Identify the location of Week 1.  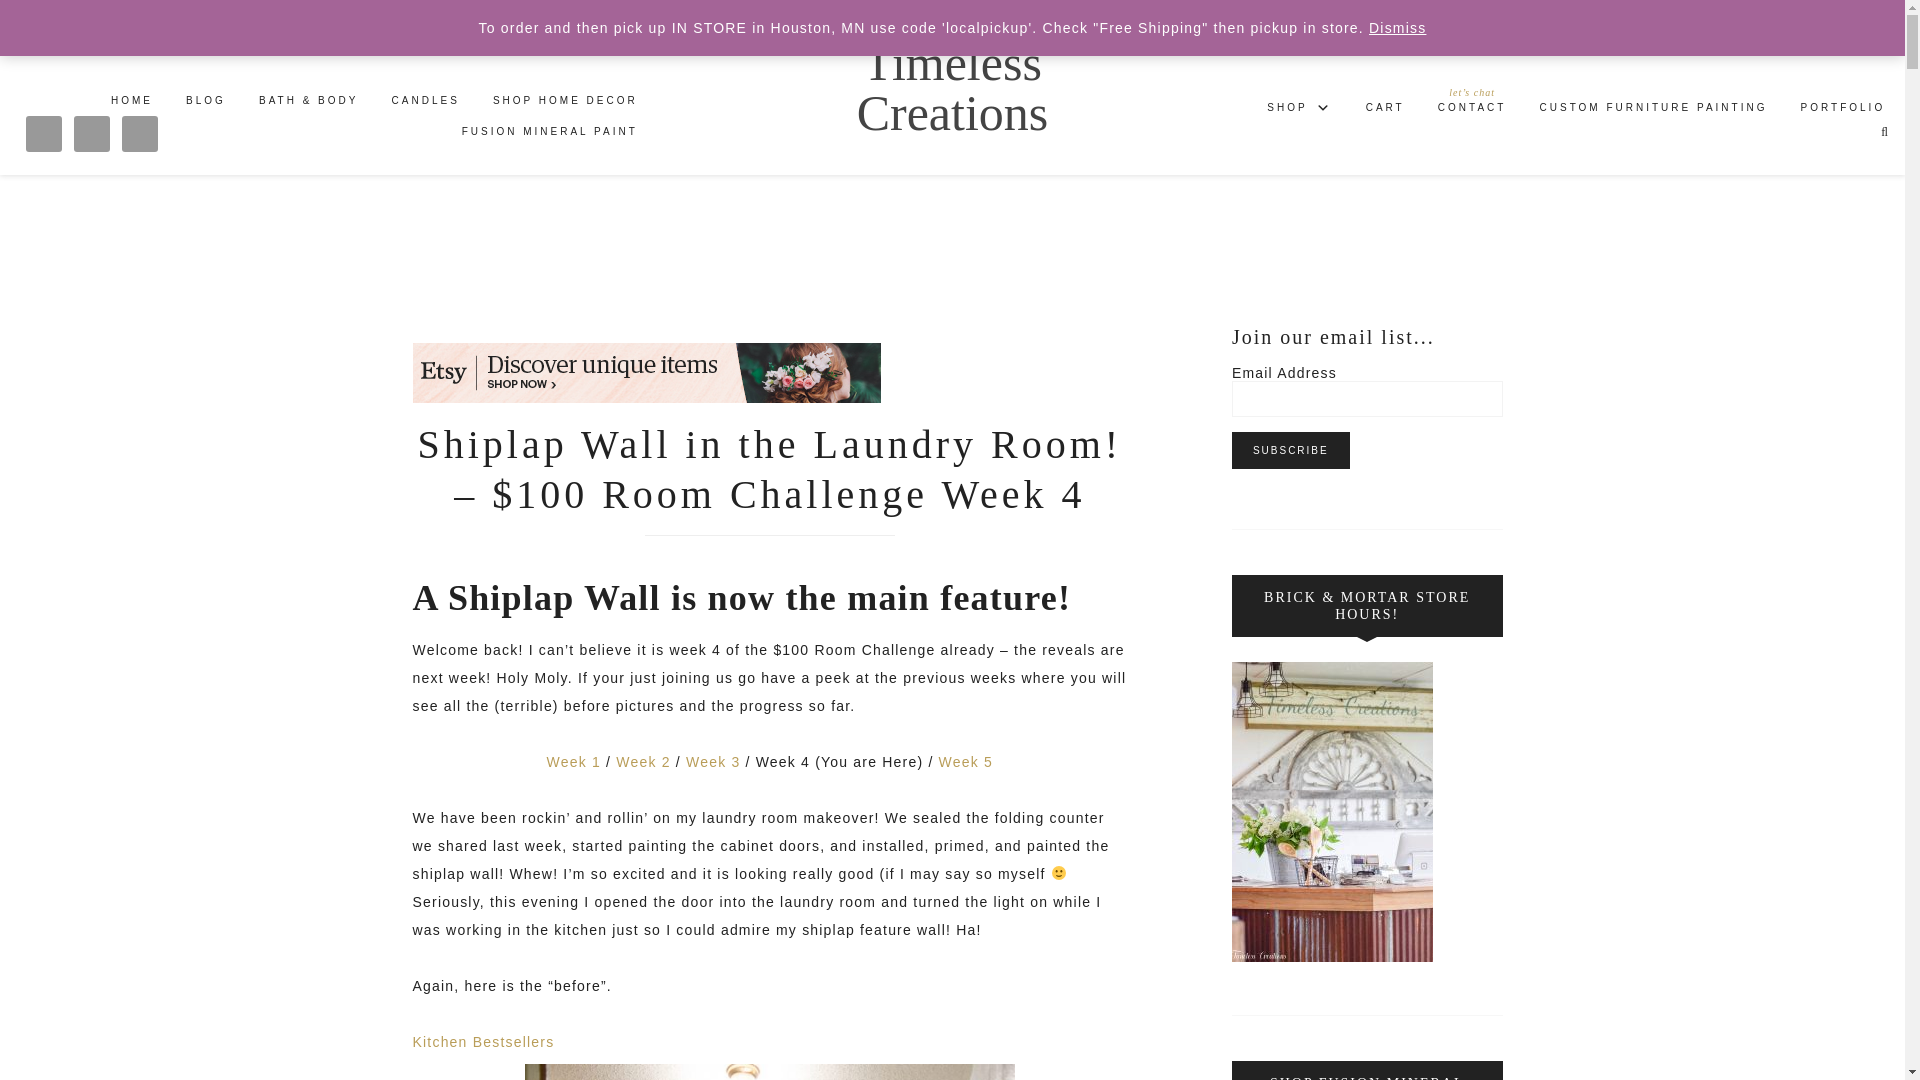
(574, 762).